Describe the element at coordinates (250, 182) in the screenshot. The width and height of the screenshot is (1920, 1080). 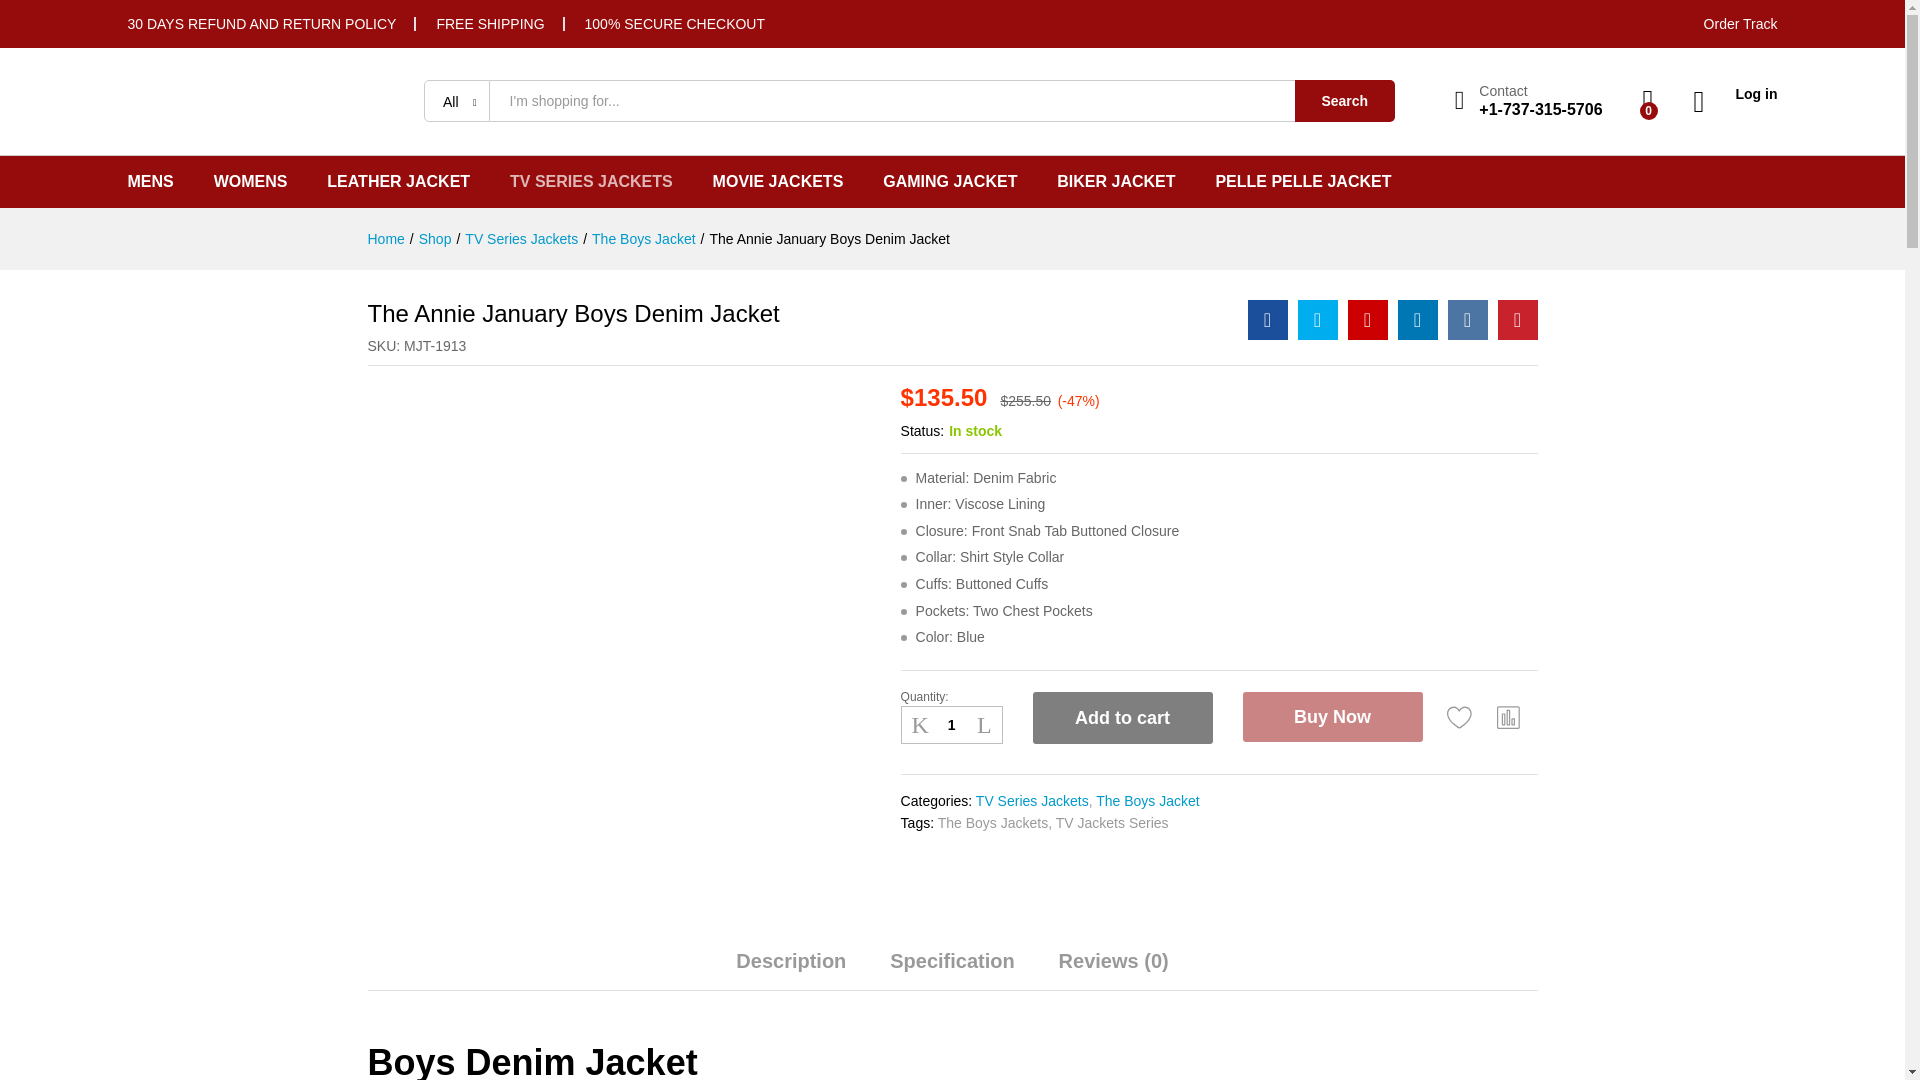
I see `WOMENS` at that location.